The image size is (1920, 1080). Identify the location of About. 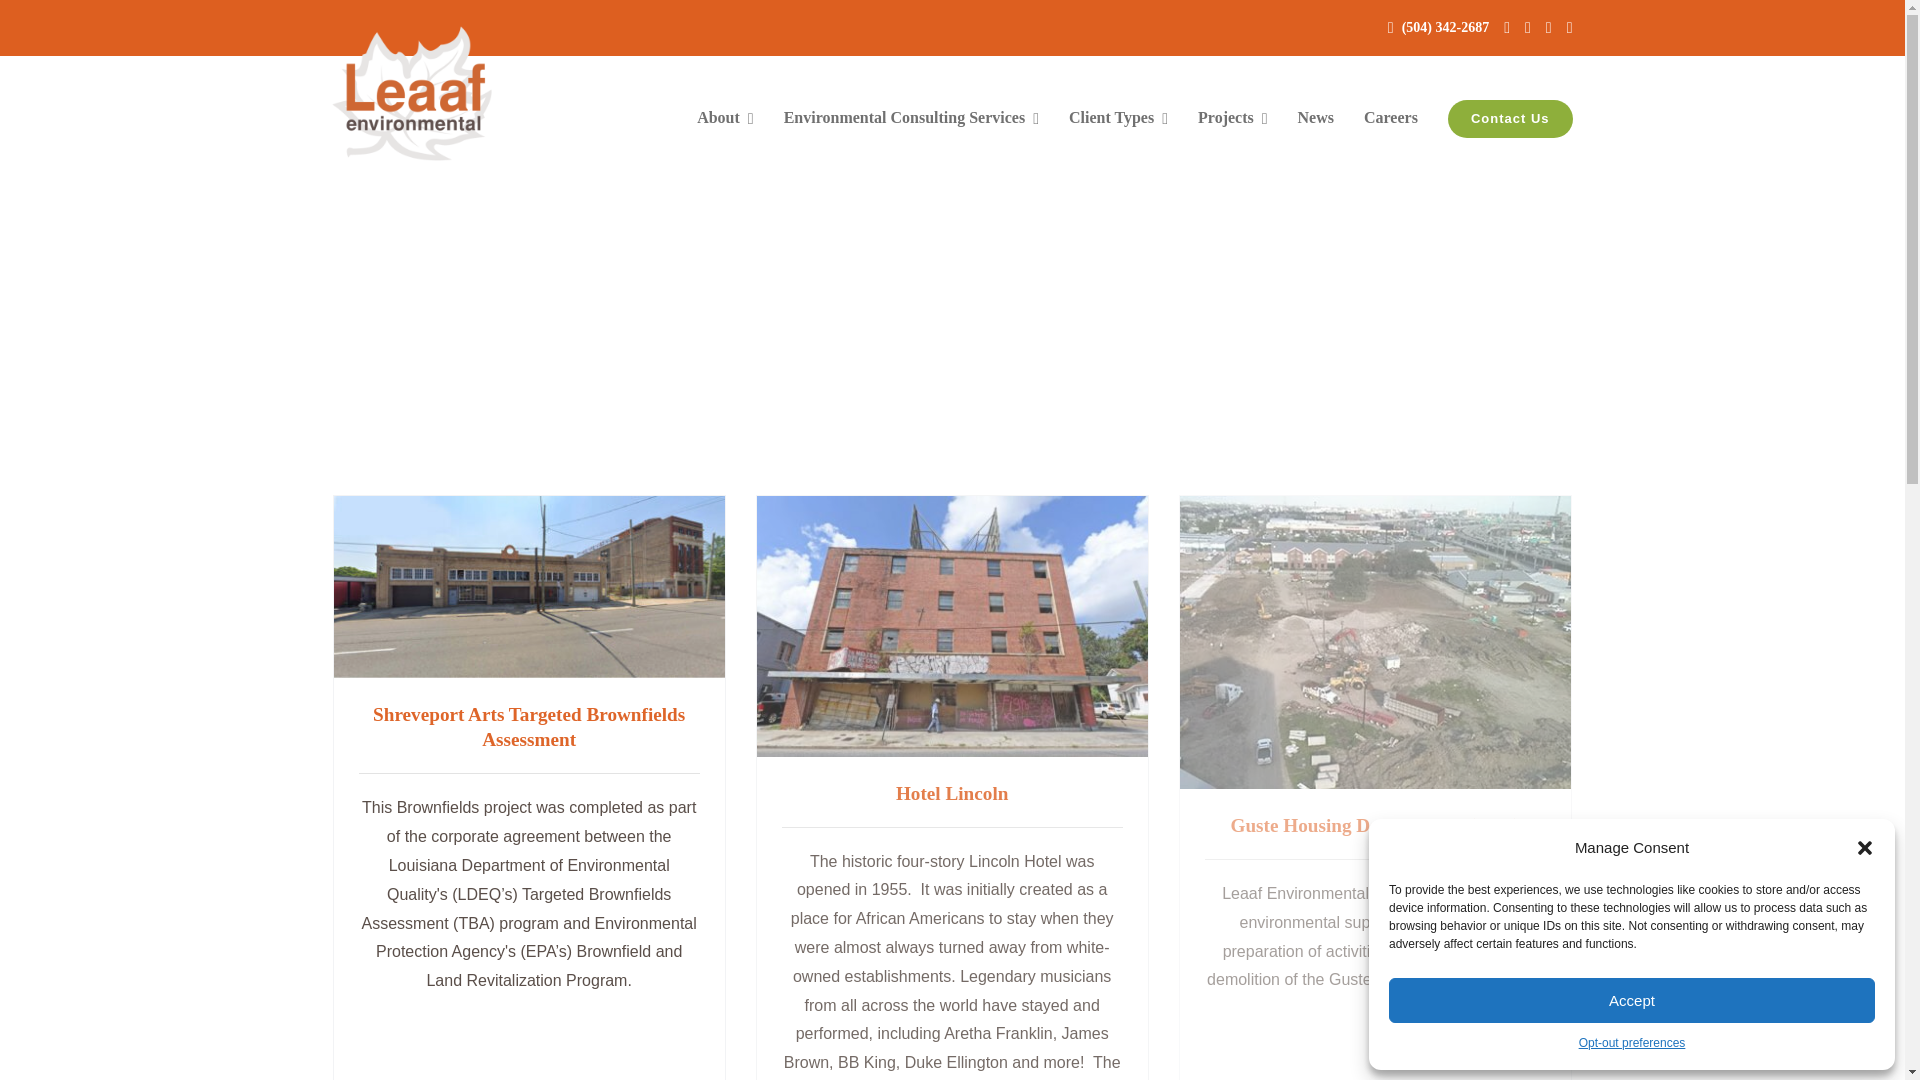
(725, 119).